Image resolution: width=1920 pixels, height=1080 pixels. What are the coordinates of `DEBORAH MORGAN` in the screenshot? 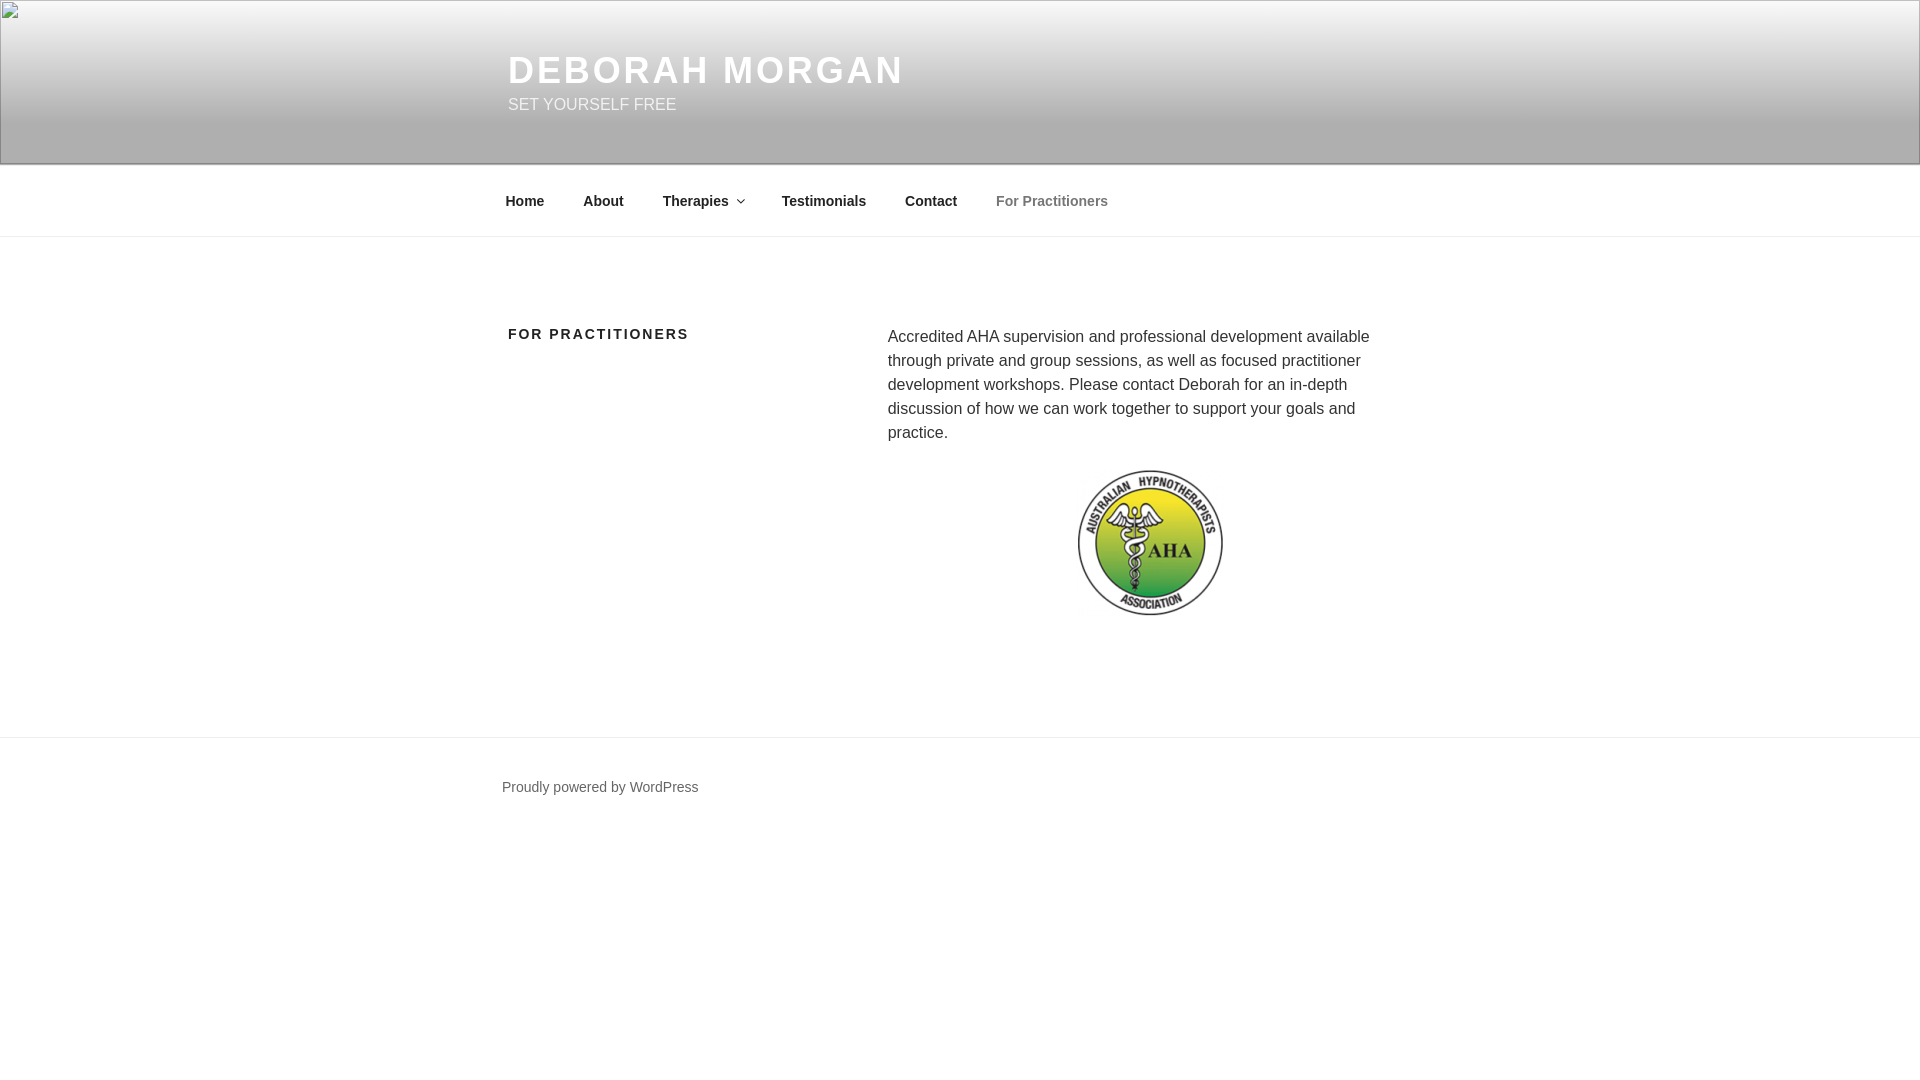 It's located at (706, 70).